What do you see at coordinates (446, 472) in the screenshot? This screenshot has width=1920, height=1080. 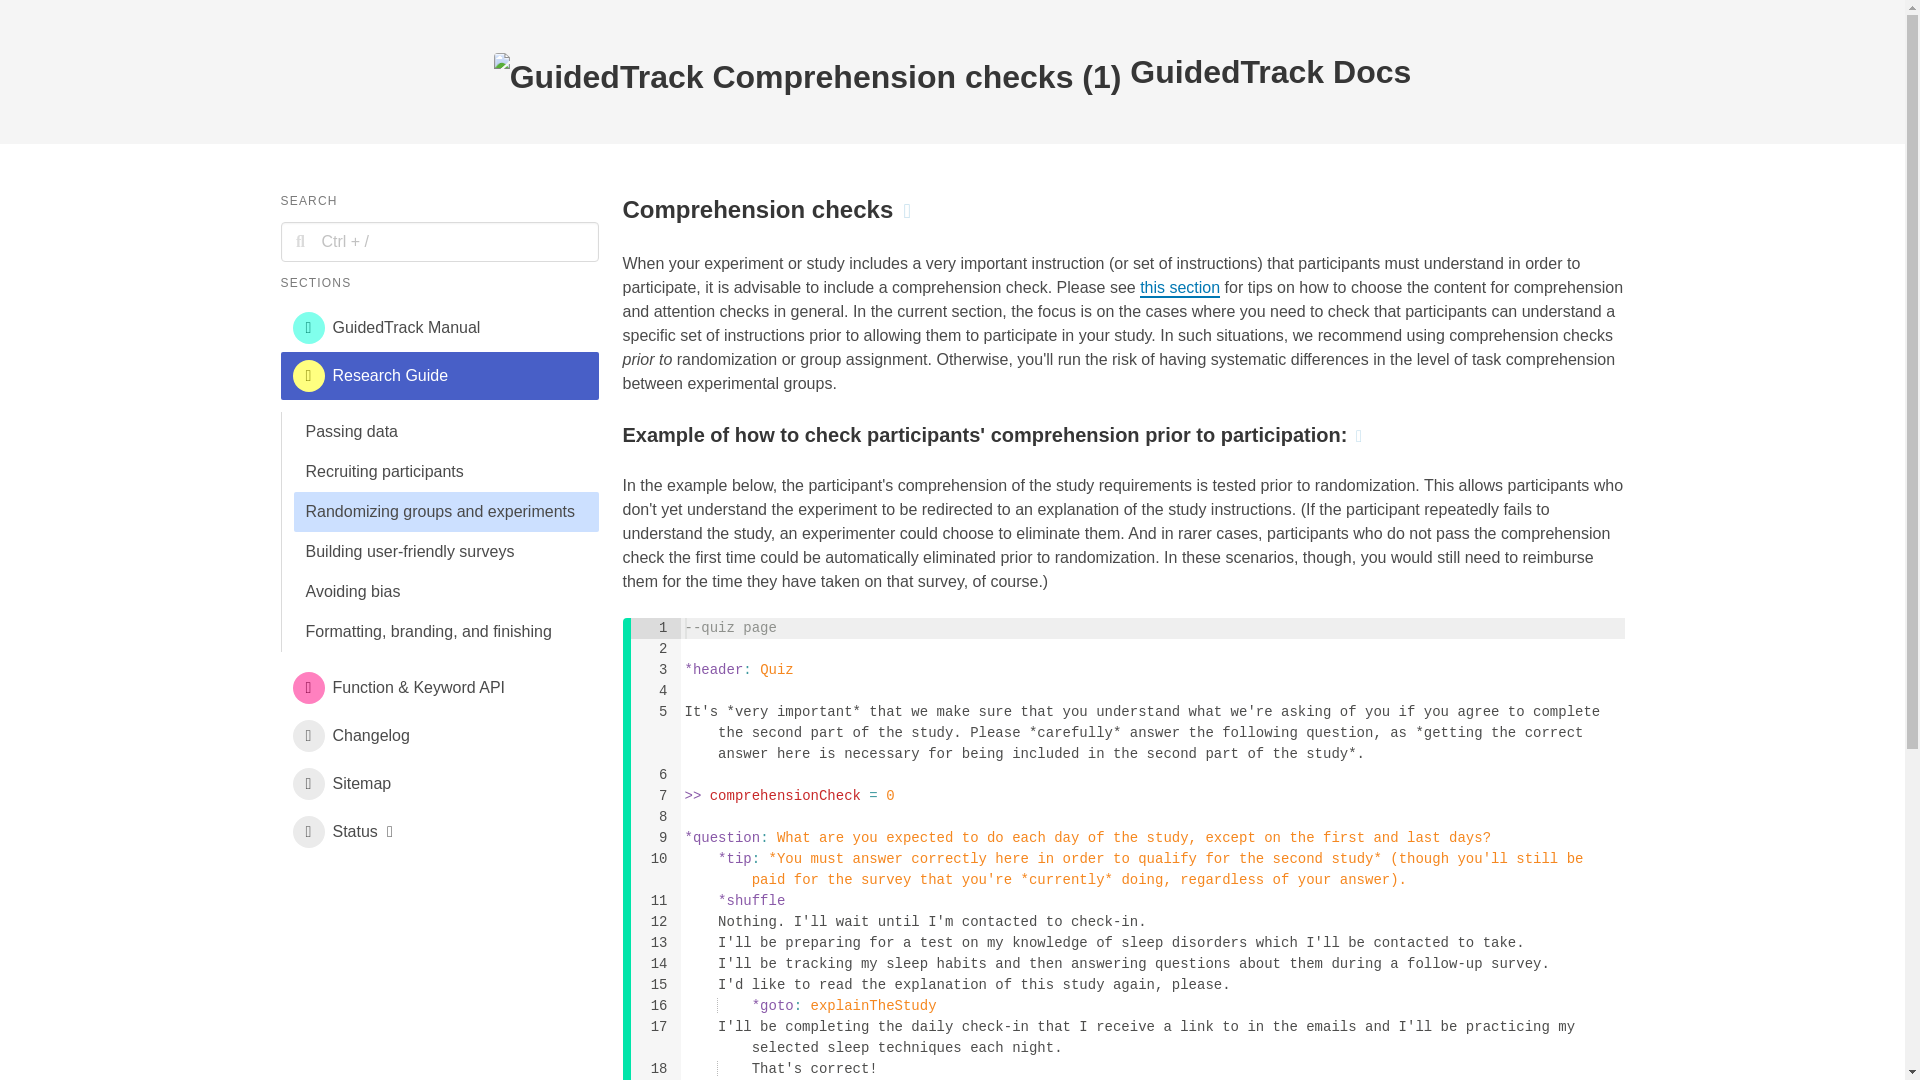 I see `Recruiting participants` at bounding box center [446, 472].